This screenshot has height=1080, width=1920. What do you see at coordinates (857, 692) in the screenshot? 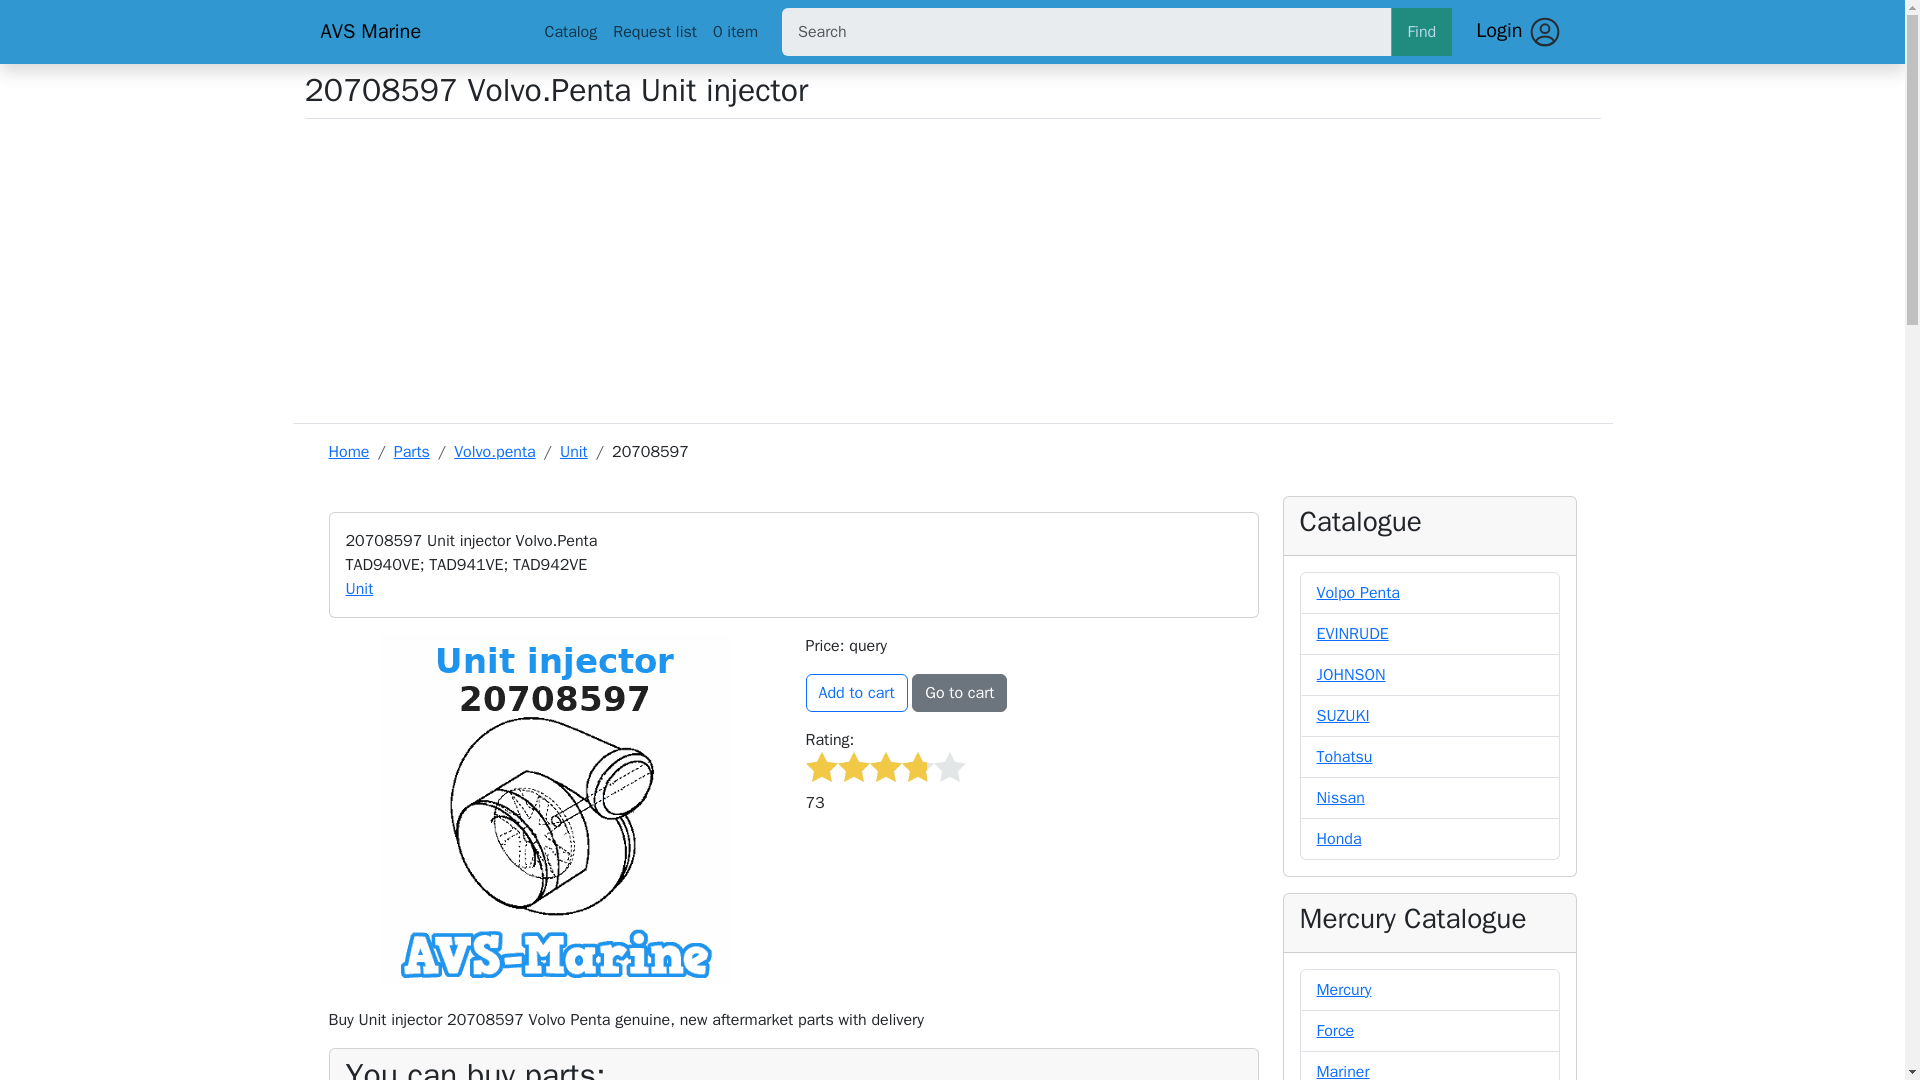
I see `Add to cart` at bounding box center [857, 692].